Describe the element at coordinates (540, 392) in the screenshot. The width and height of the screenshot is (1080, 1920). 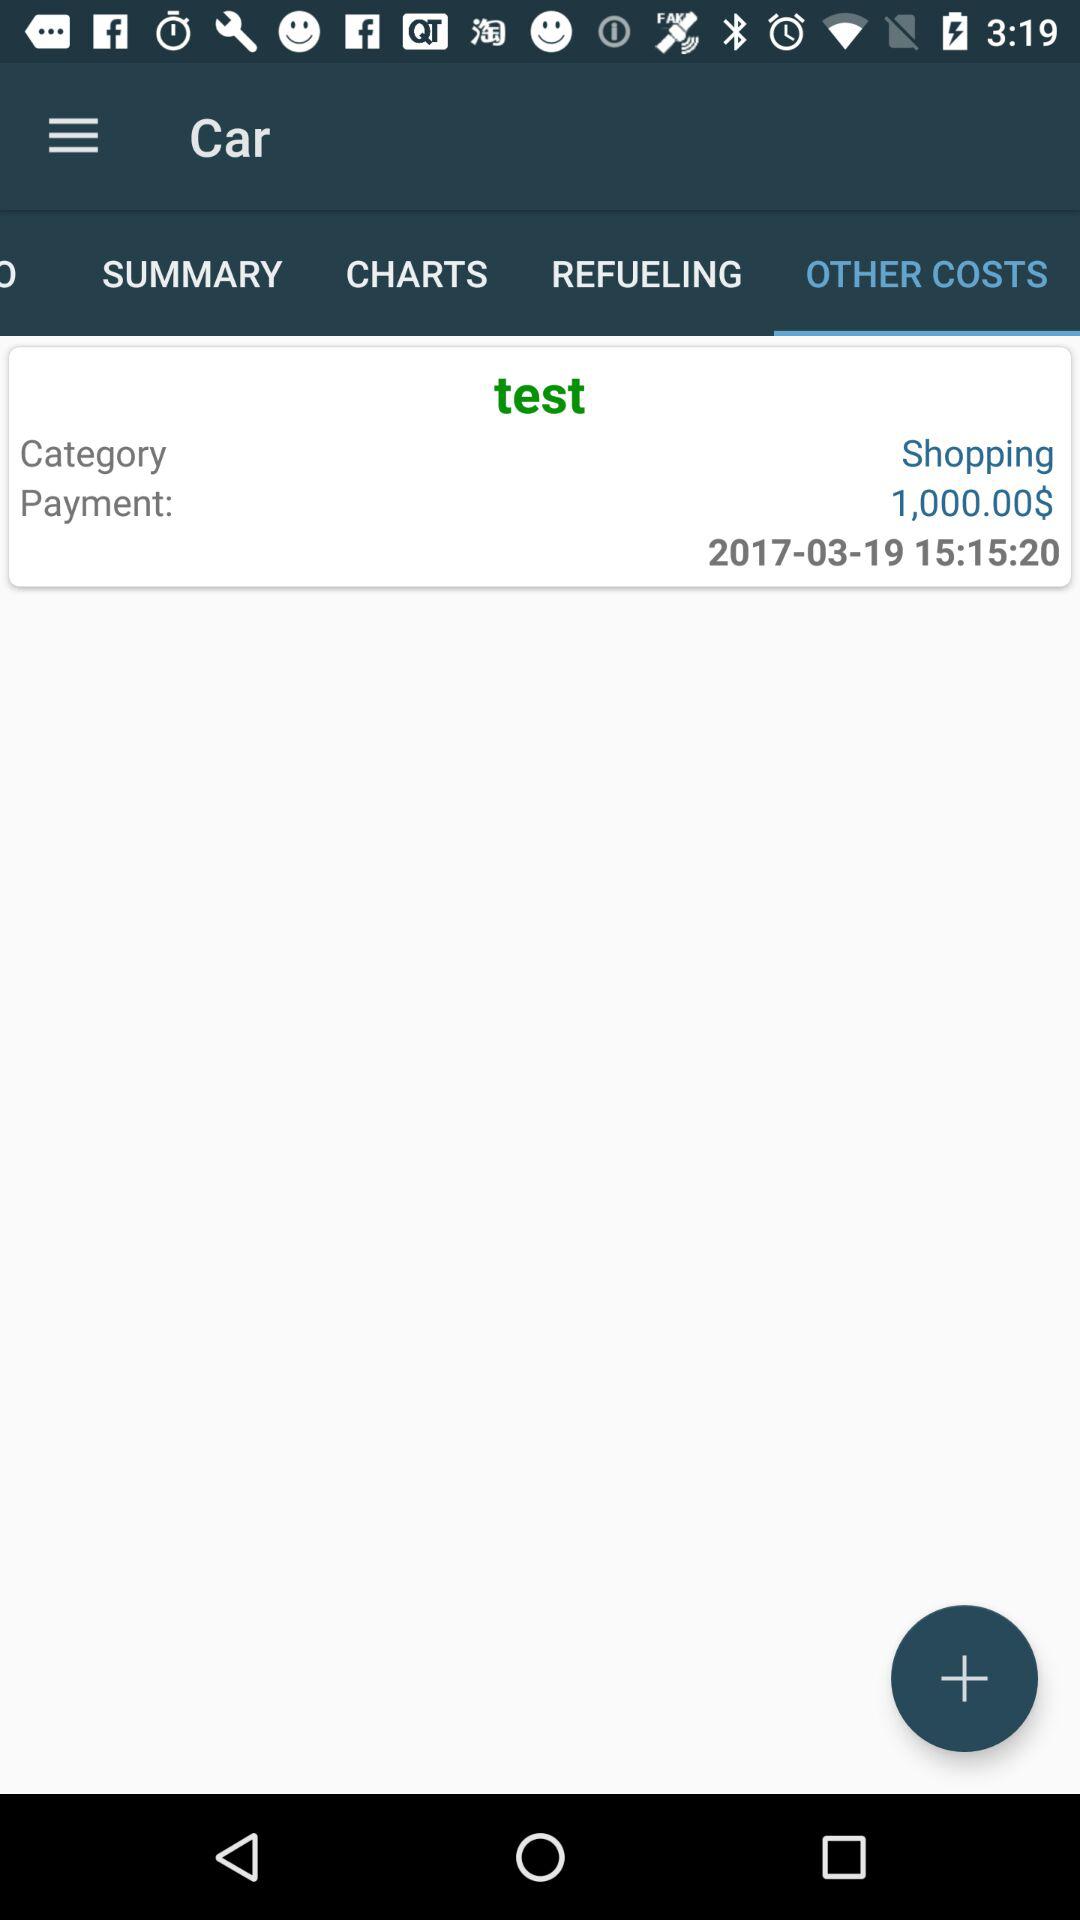
I see `open the item below info` at that location.